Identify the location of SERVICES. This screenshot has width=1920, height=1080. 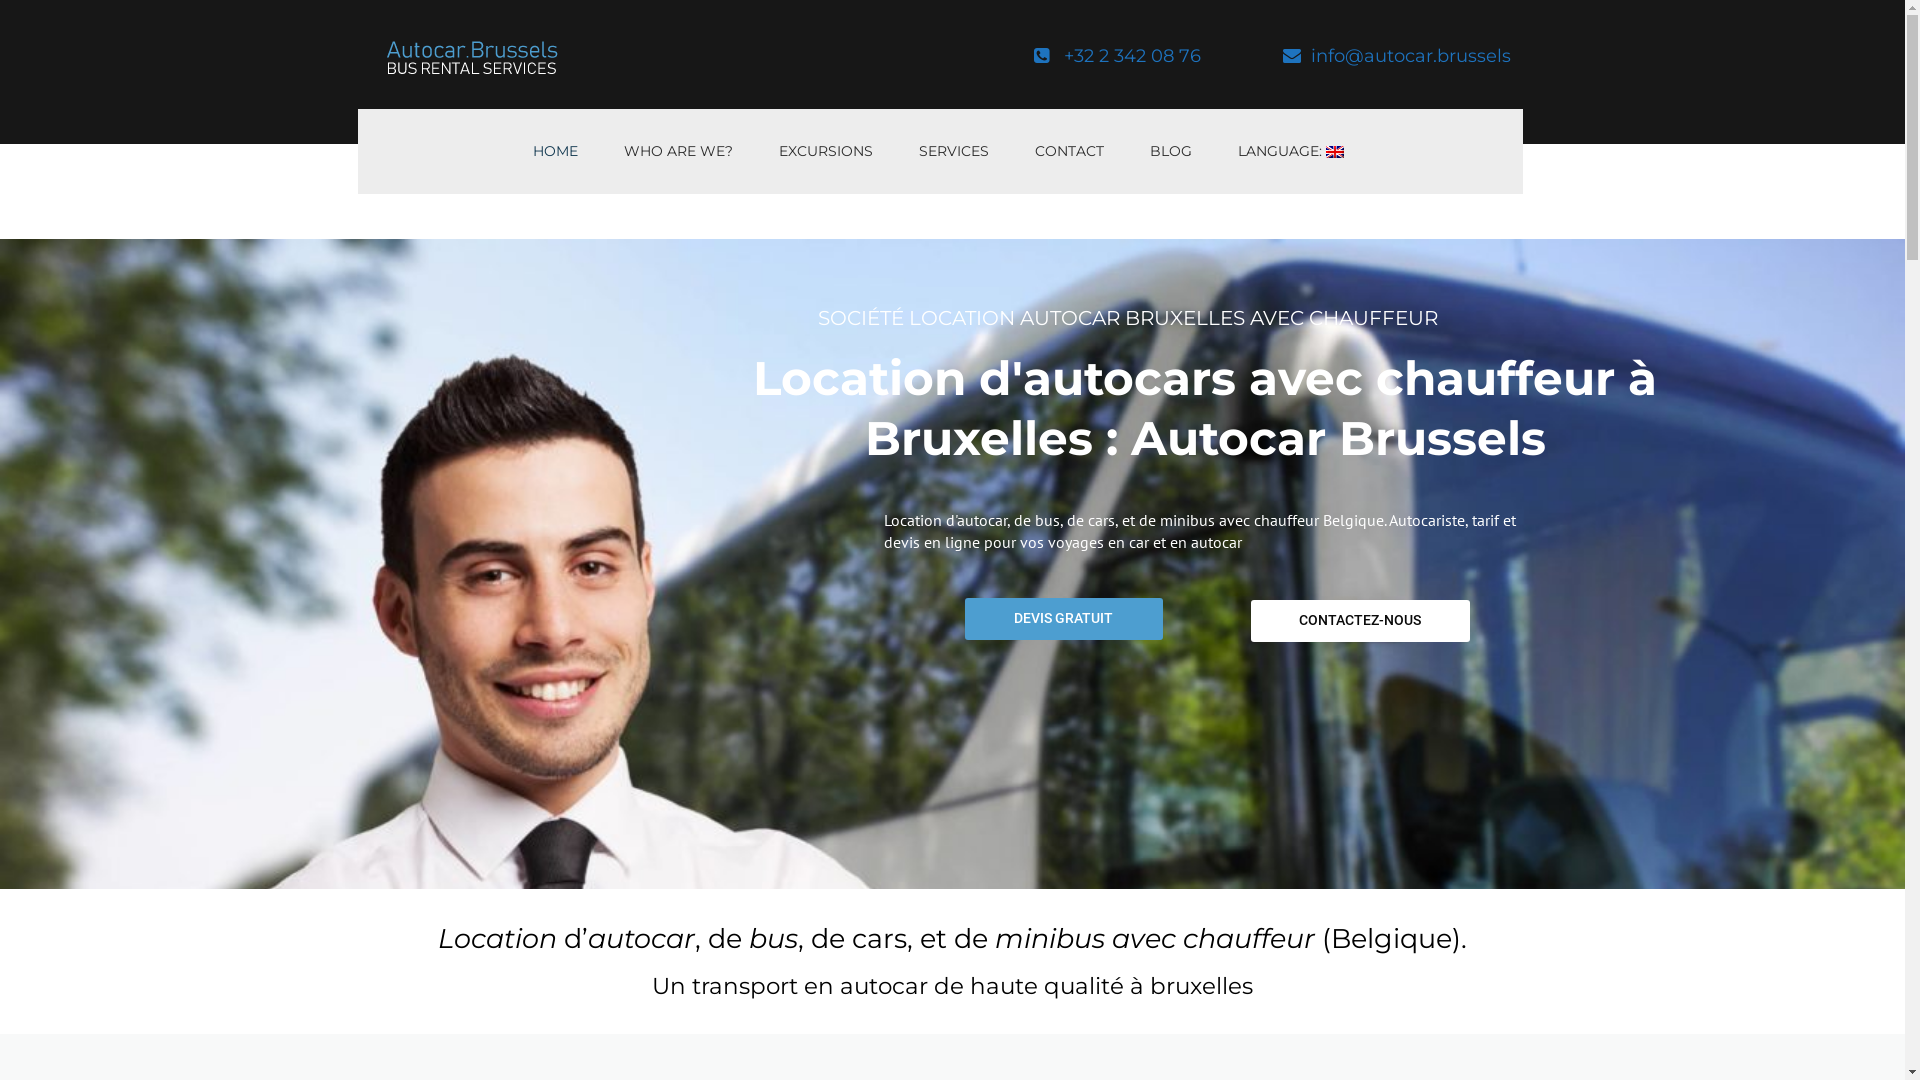
(954, 152).